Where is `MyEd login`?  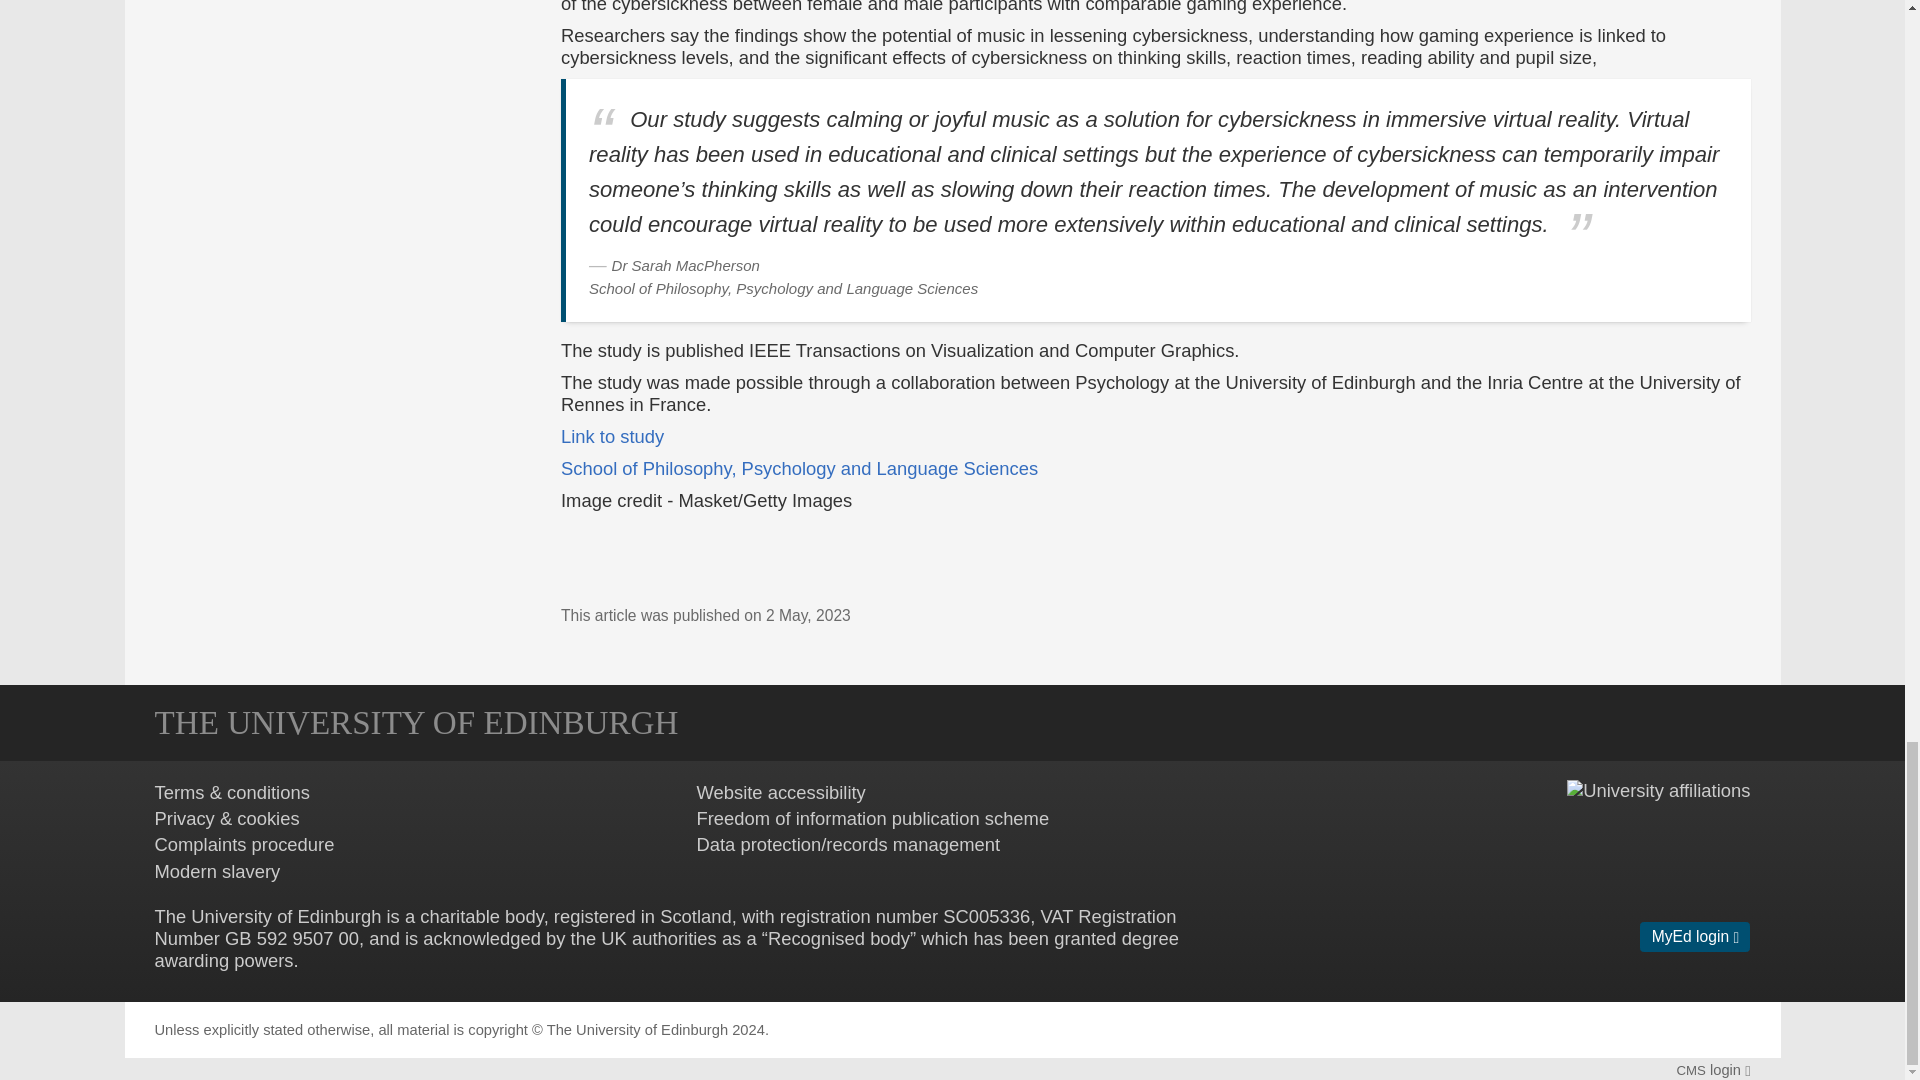
MyEd login is located at coordinates (1694, 936).